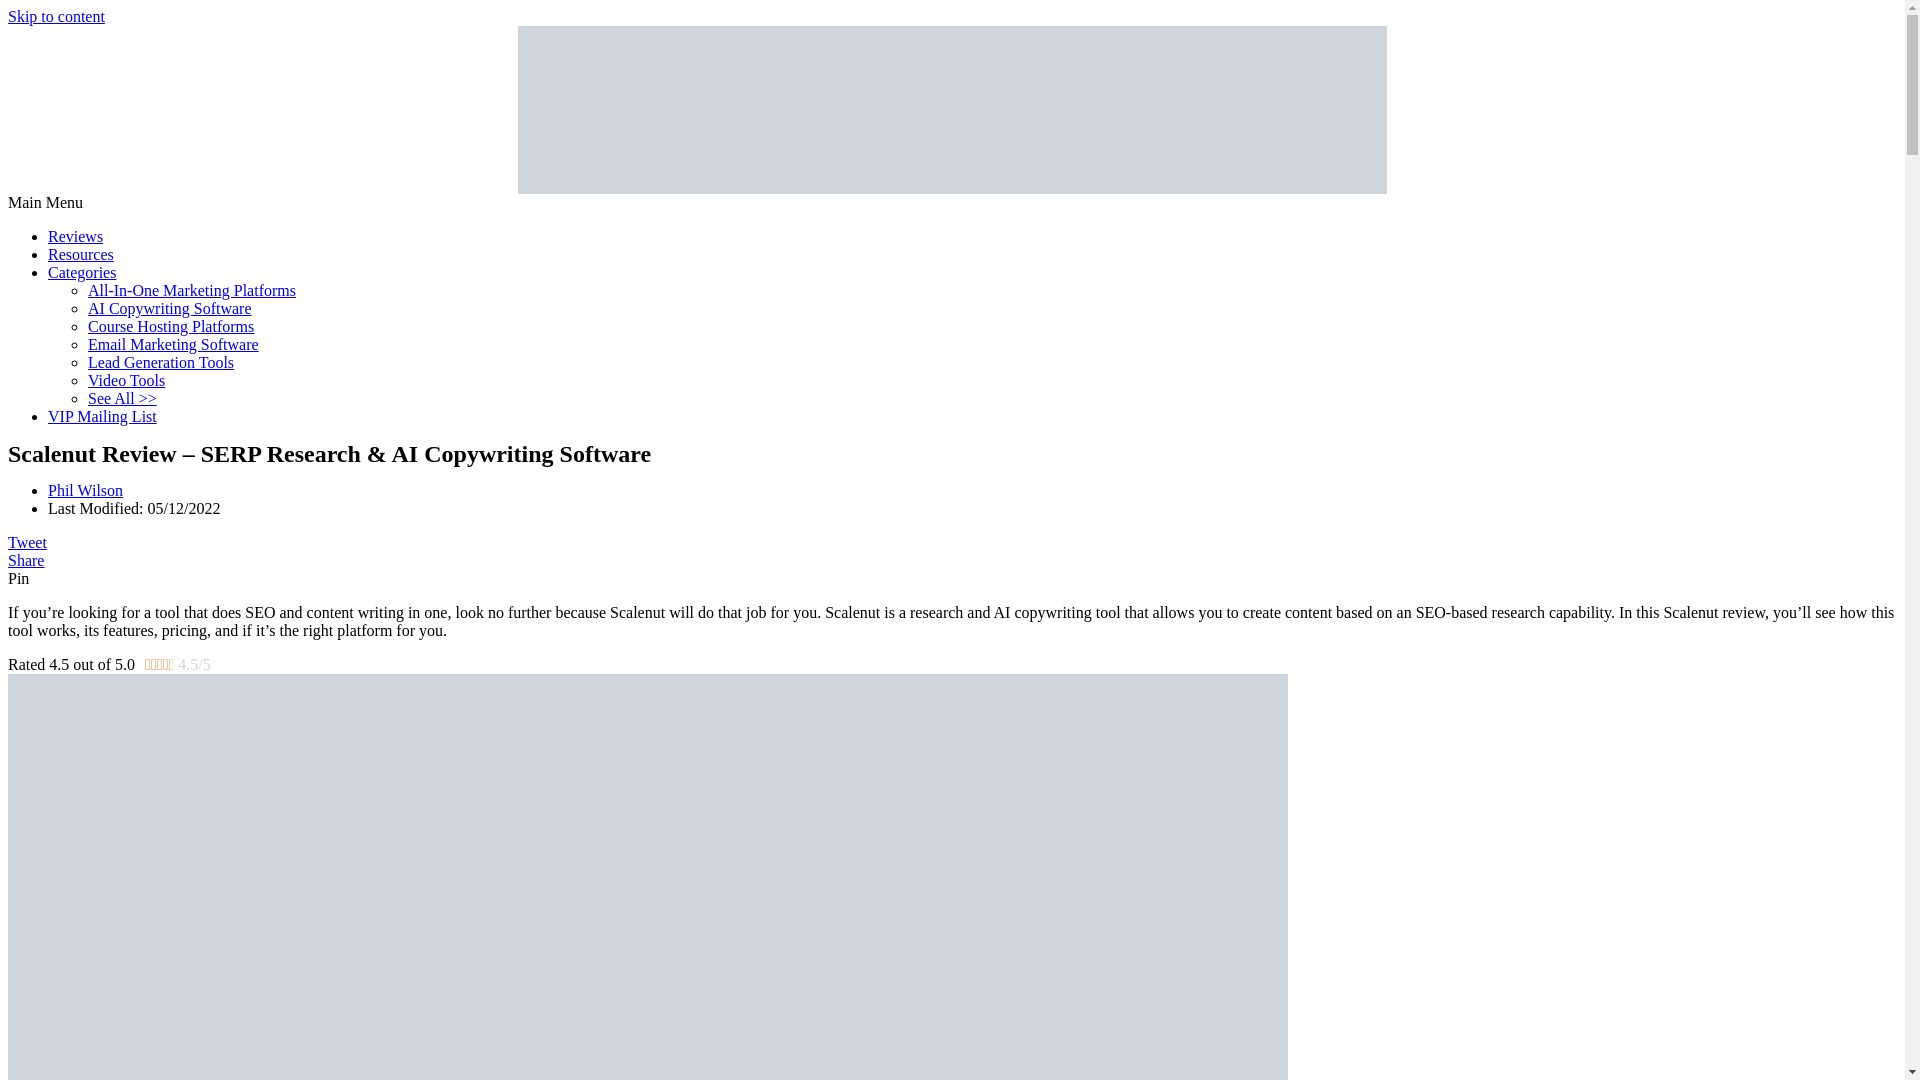  I want to click on Lead Generation Tools, so click(161, 362).